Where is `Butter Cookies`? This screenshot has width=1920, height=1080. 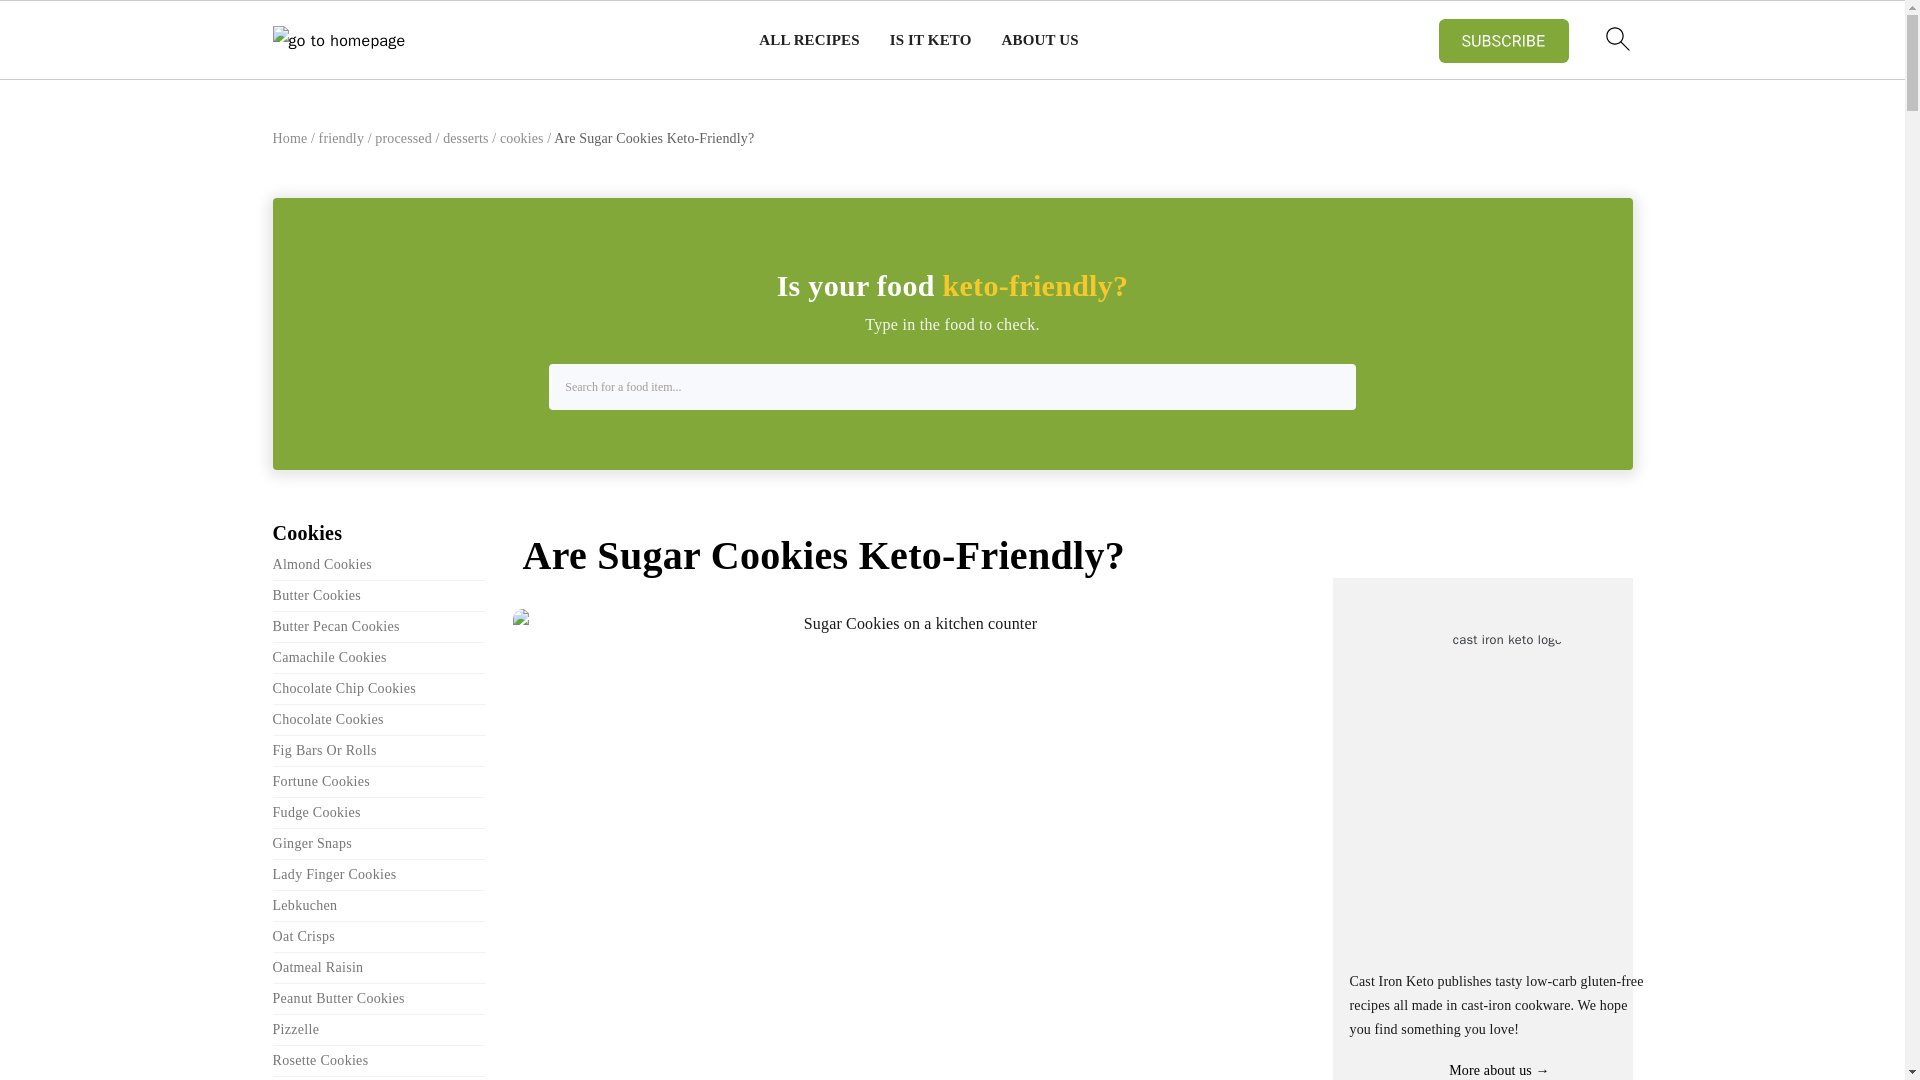
Butter Cookies is located at coordinates (316, 594).